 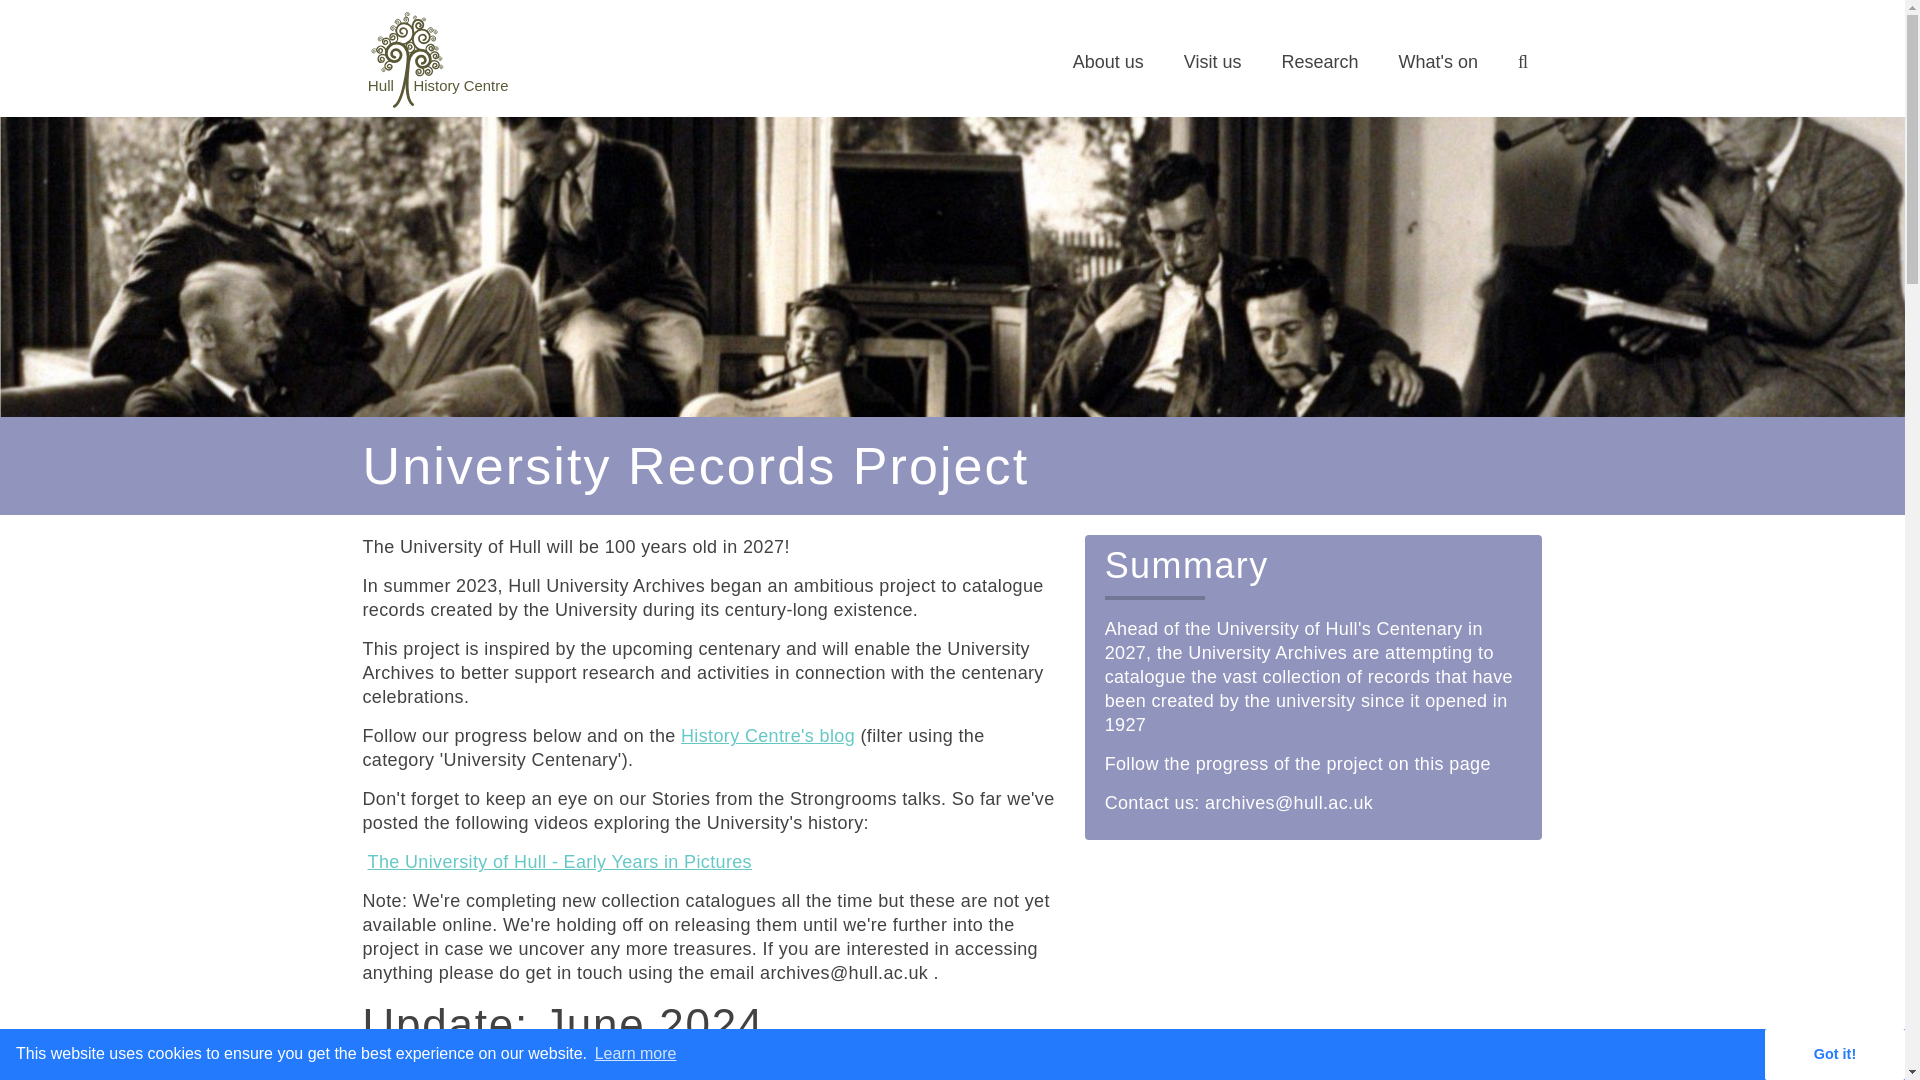 I want to click on Hull History Centre, so click(x=437, y=106).